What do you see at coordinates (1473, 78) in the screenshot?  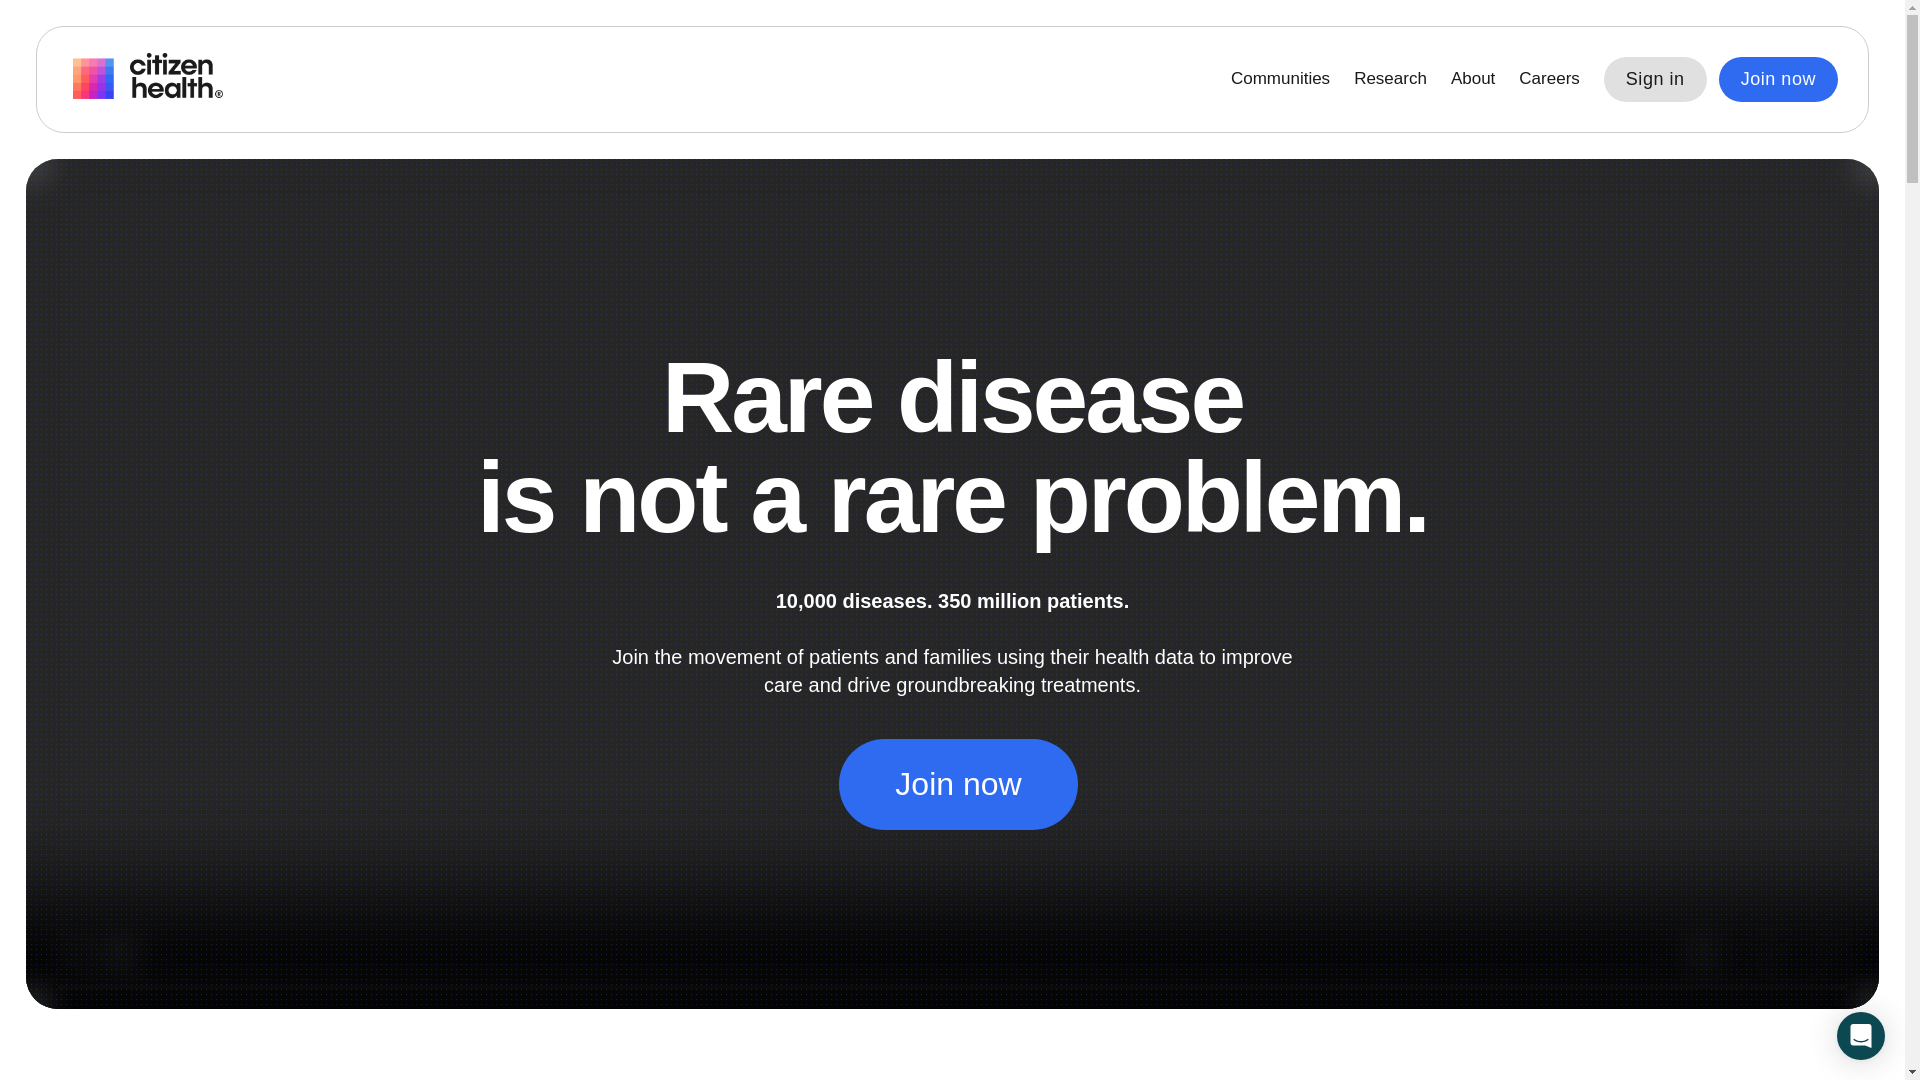 I see `About` at bounding box center [1473, 78].